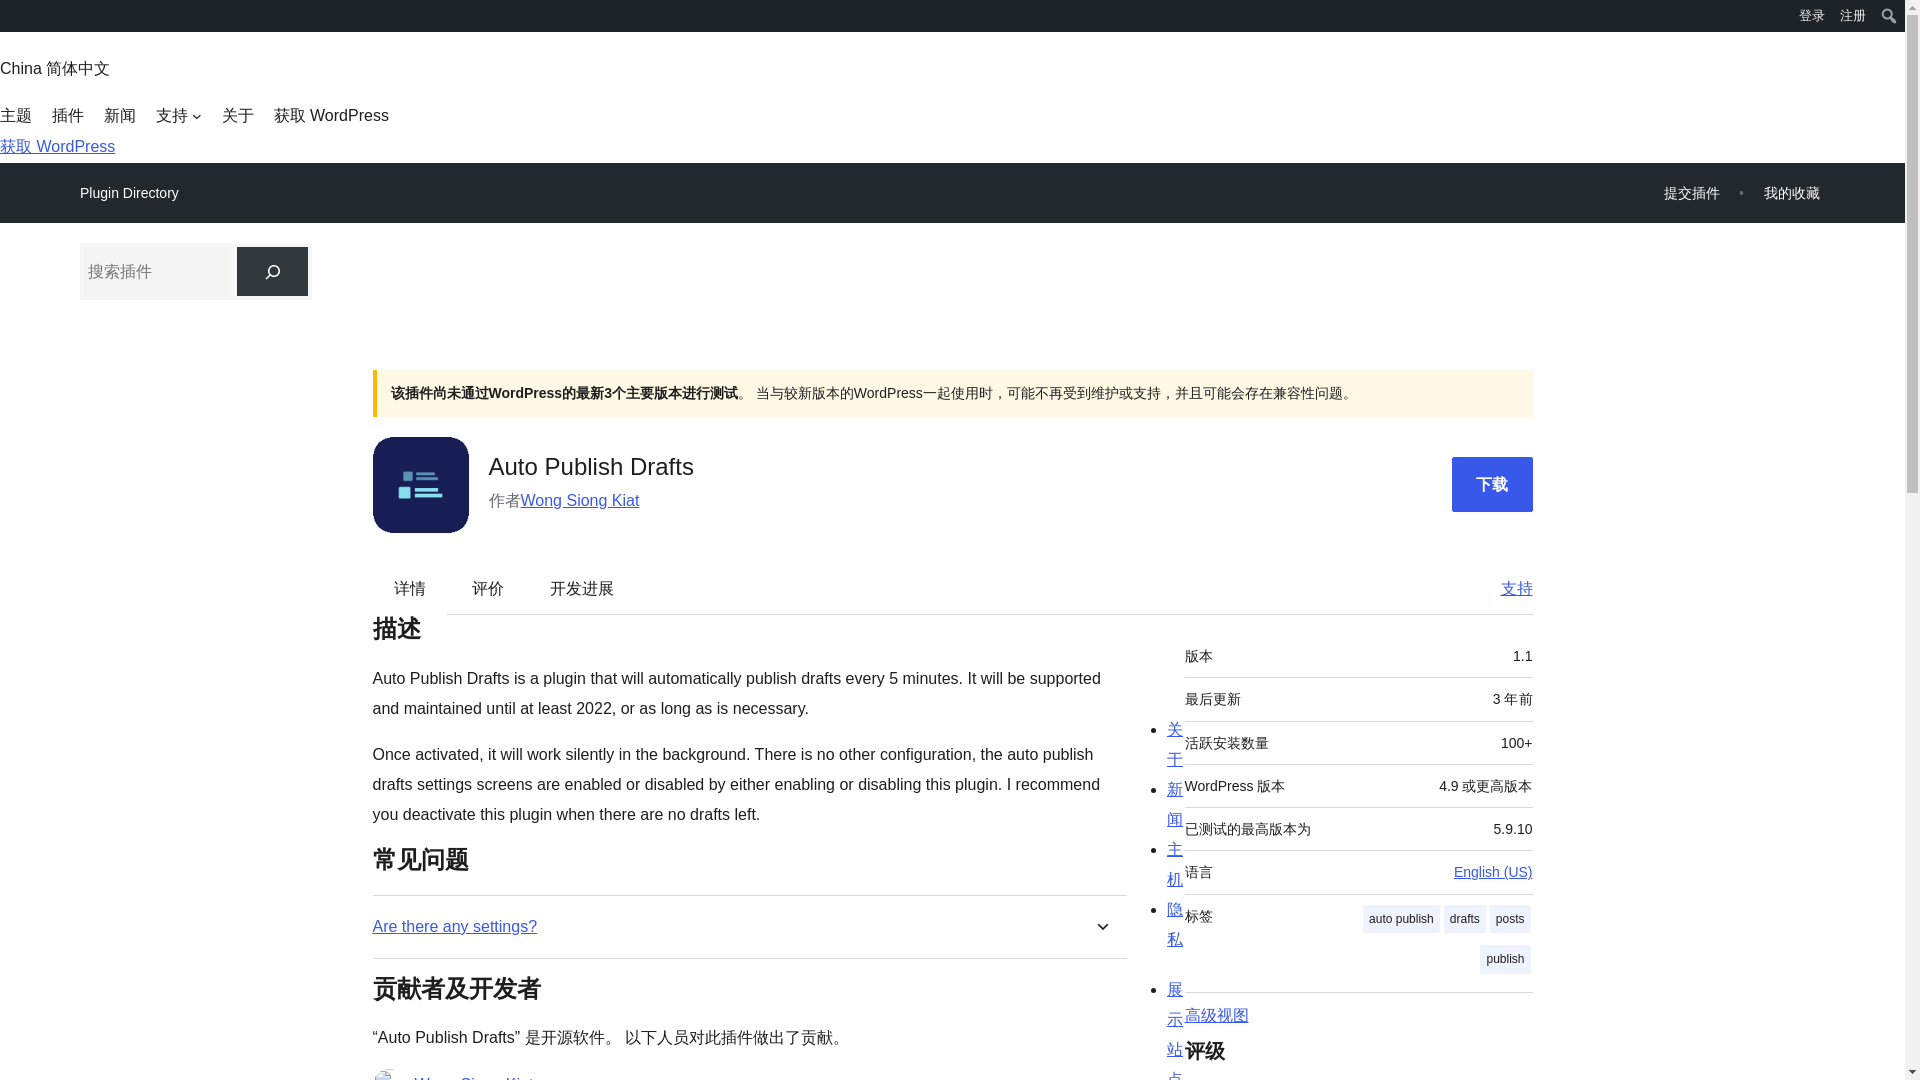 Image resolution: width=1920 pixels, height=1080 pixels. What do you see at coordinates (580, 500) in the screenshot?
I see `Wong Siong Kiat` at bounding box center [580, 500].